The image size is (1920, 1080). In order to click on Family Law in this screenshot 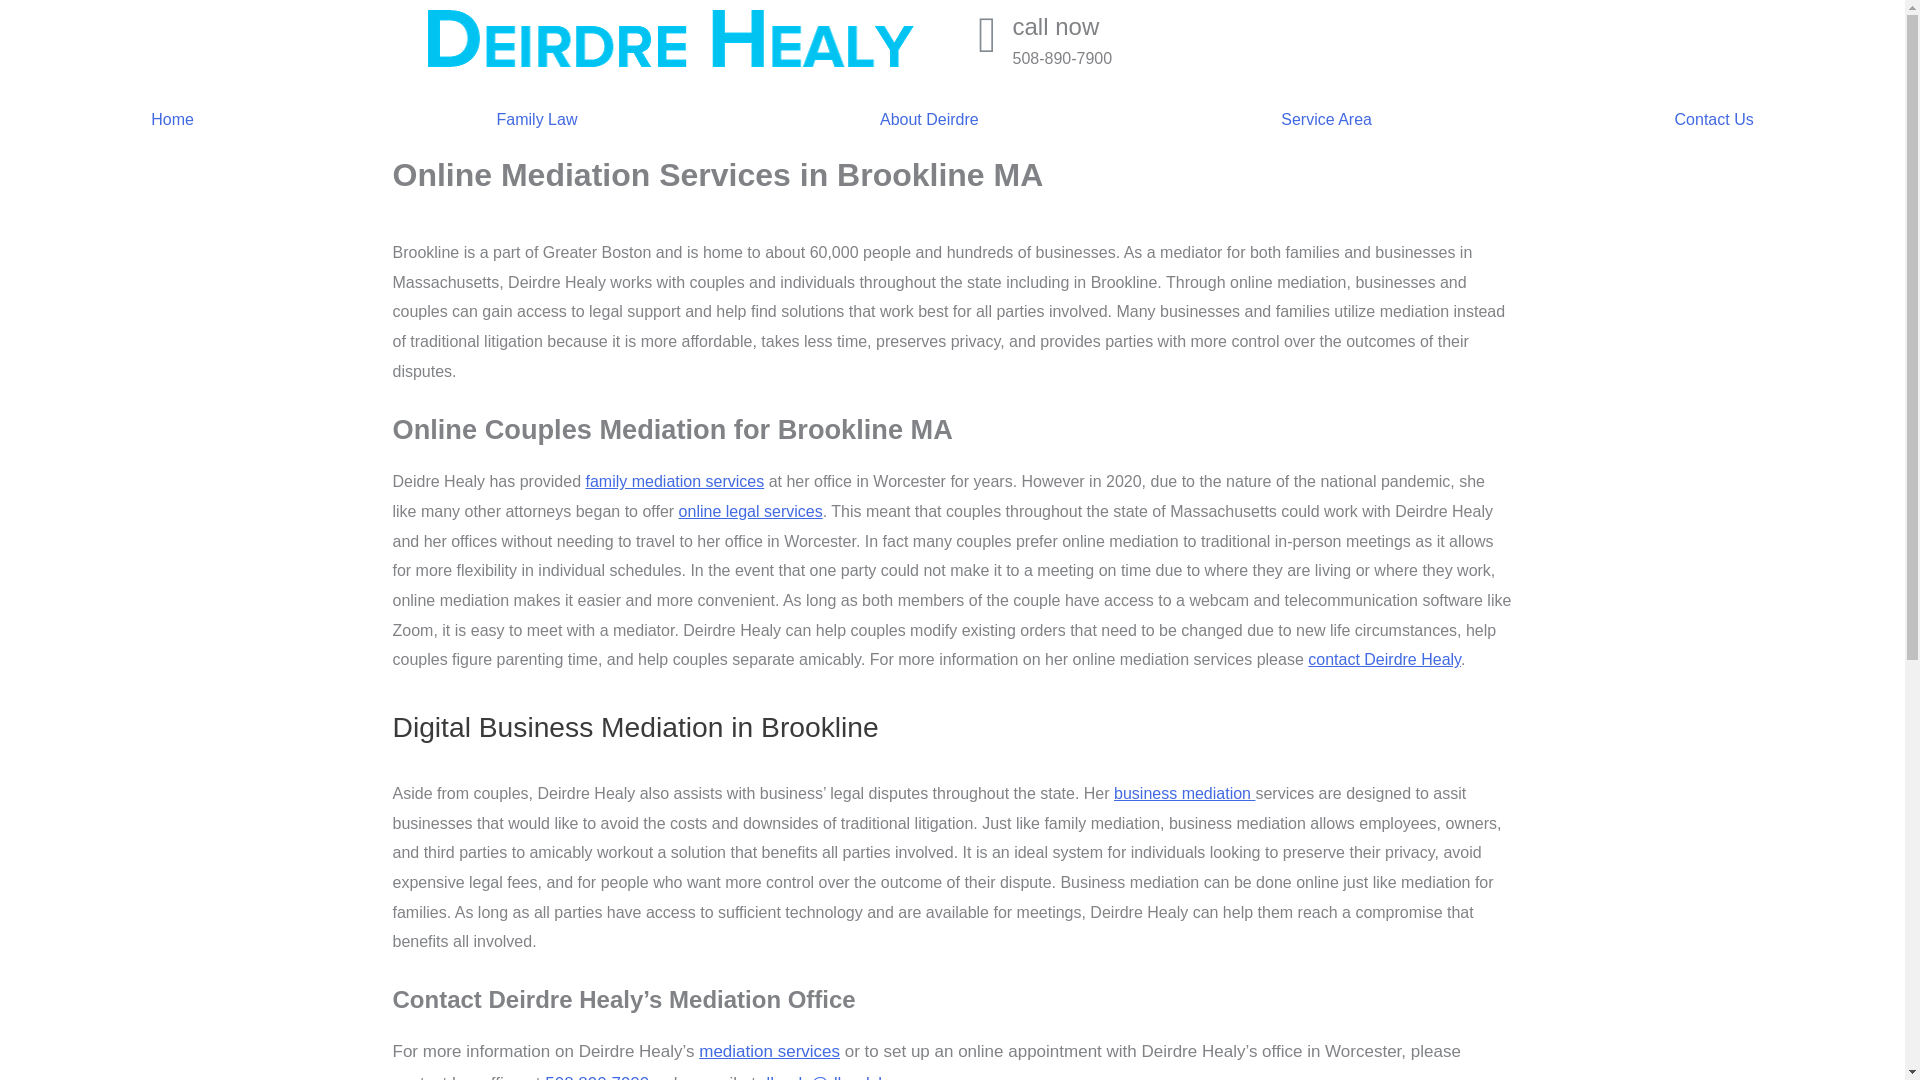, I will do `click(536, 120)`.